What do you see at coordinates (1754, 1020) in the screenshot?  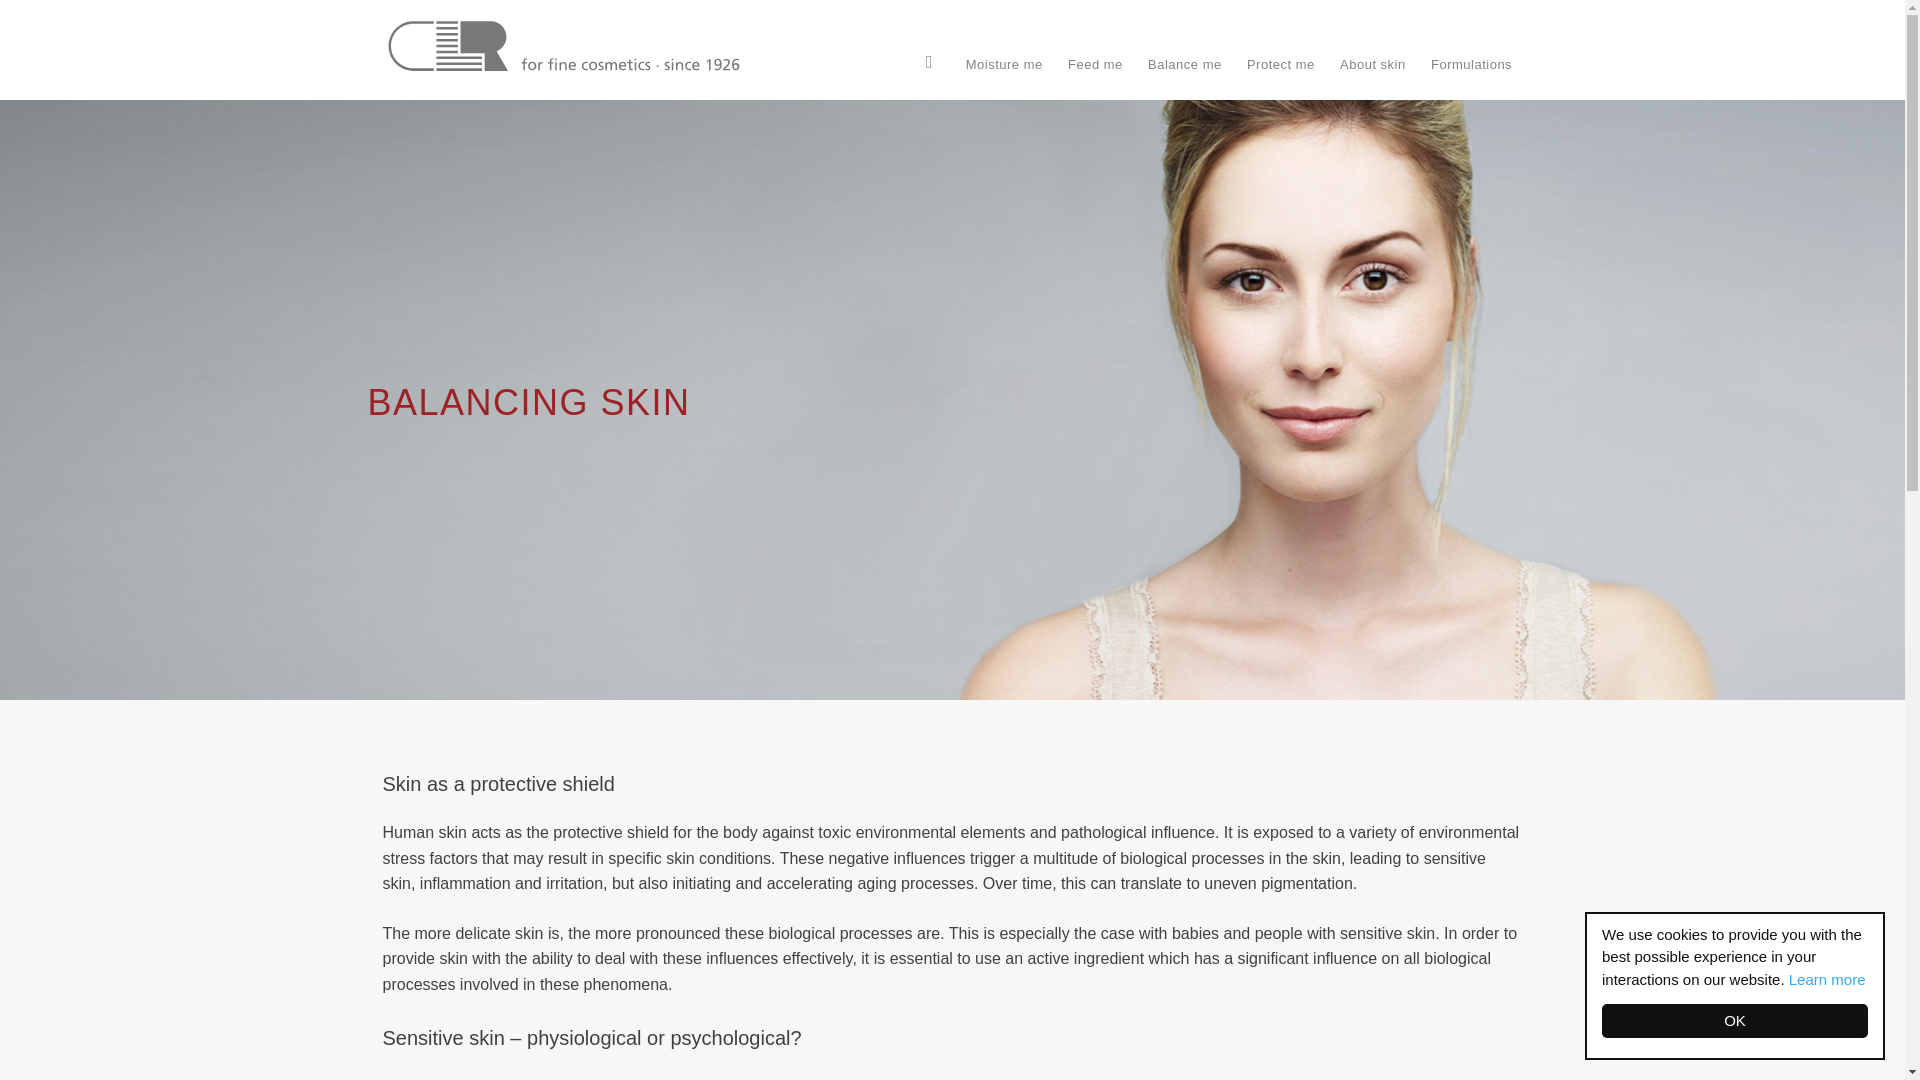 I see `OK` at bounding box center [1754, 1020].